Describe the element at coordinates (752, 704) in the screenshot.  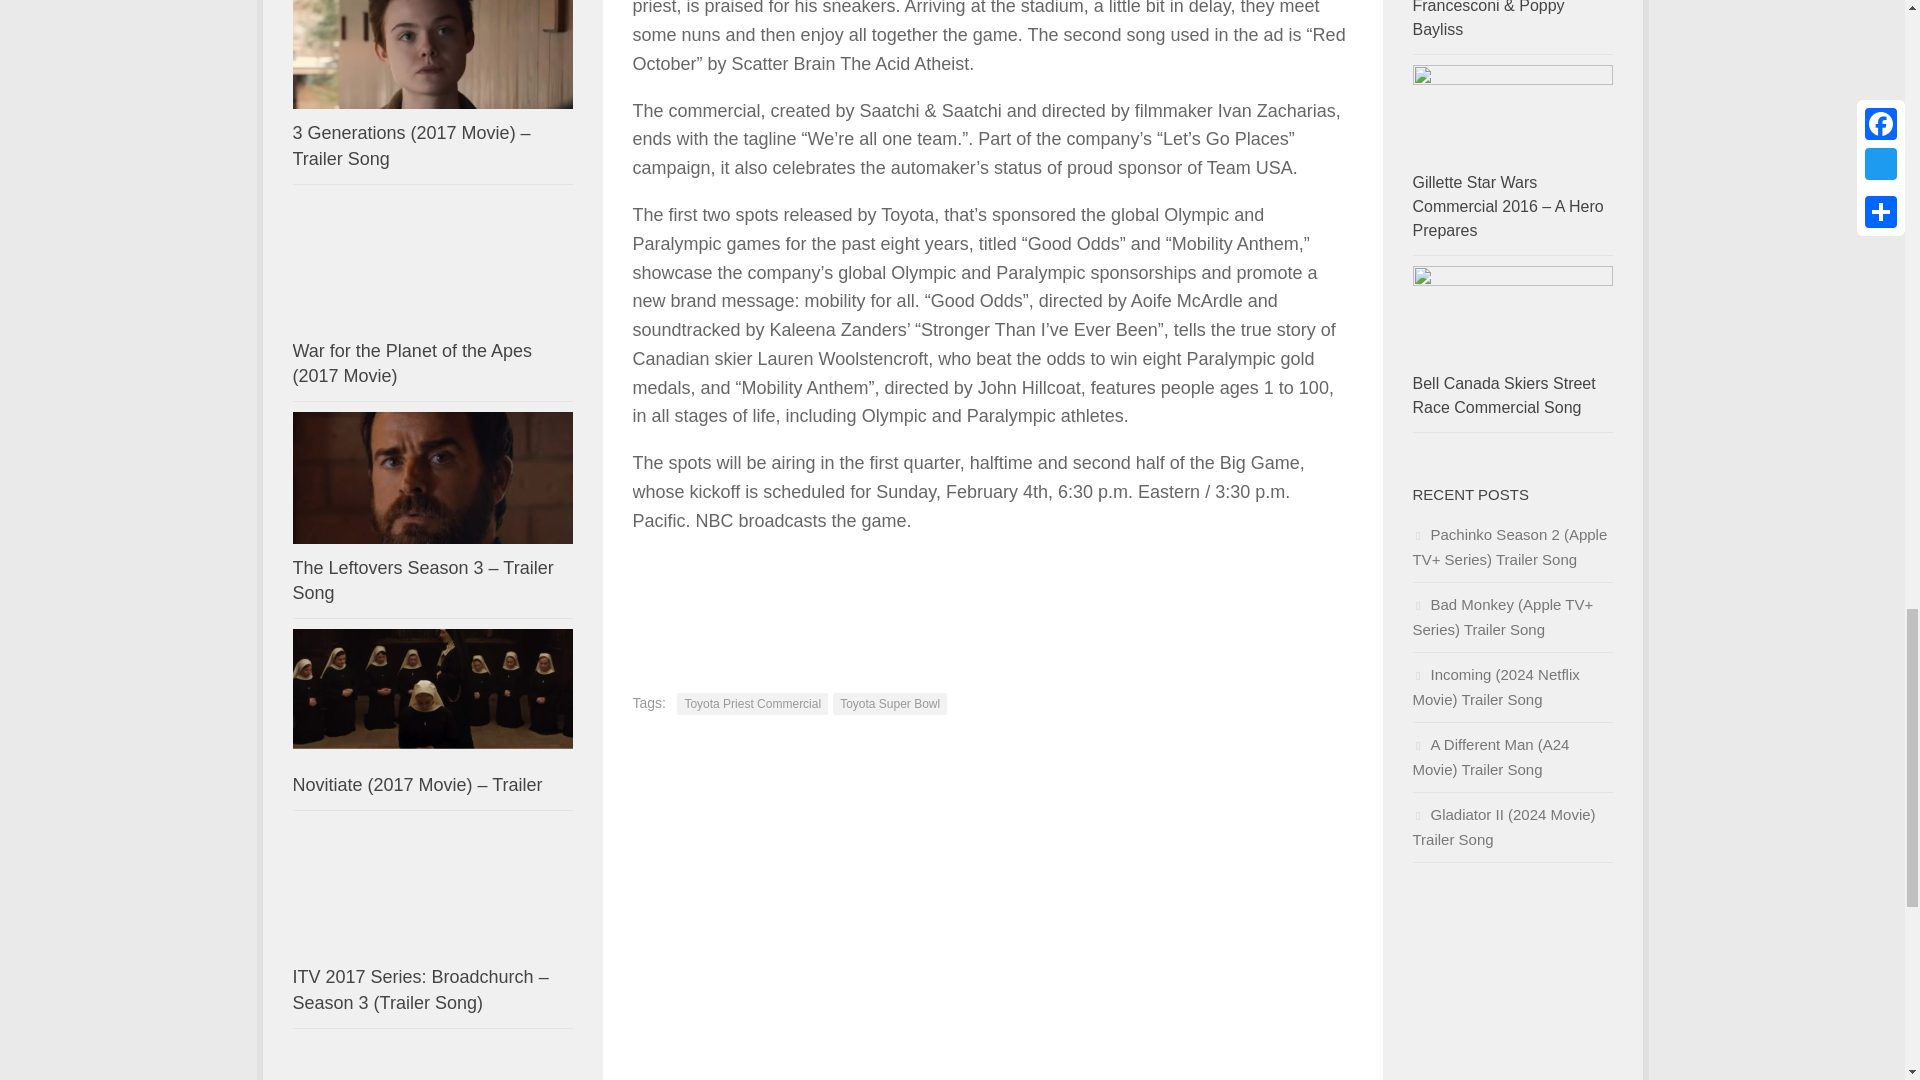
I see `Toyota Priest Commercial` at that location.